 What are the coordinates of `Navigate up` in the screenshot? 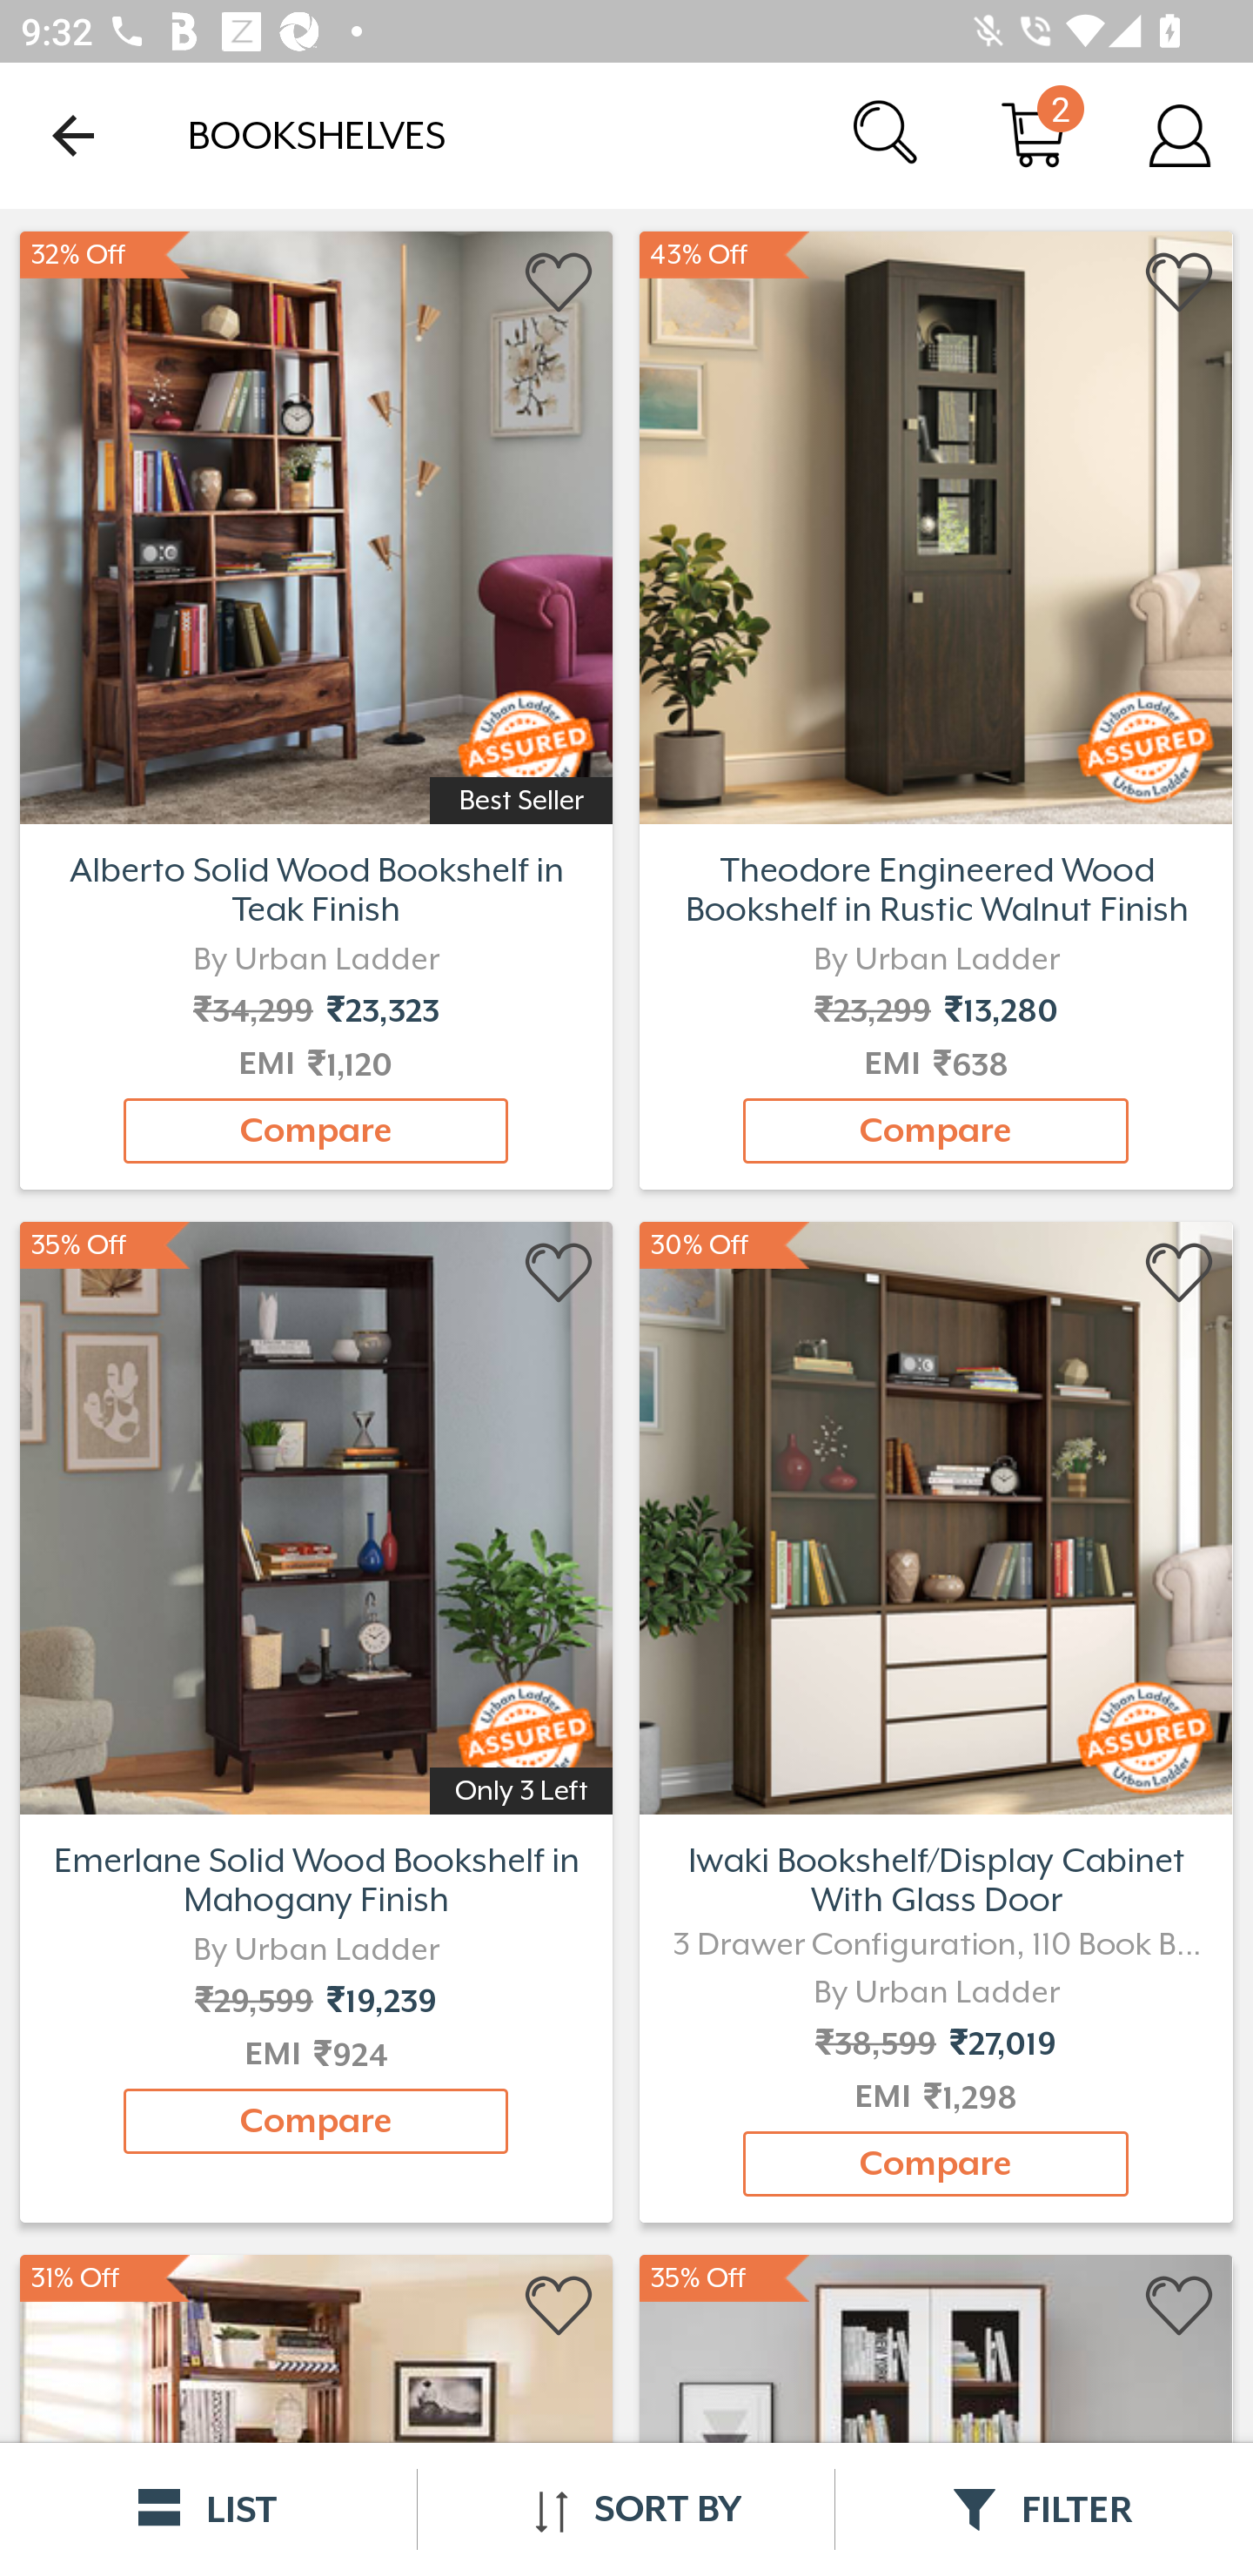 It's located at (73, 135).